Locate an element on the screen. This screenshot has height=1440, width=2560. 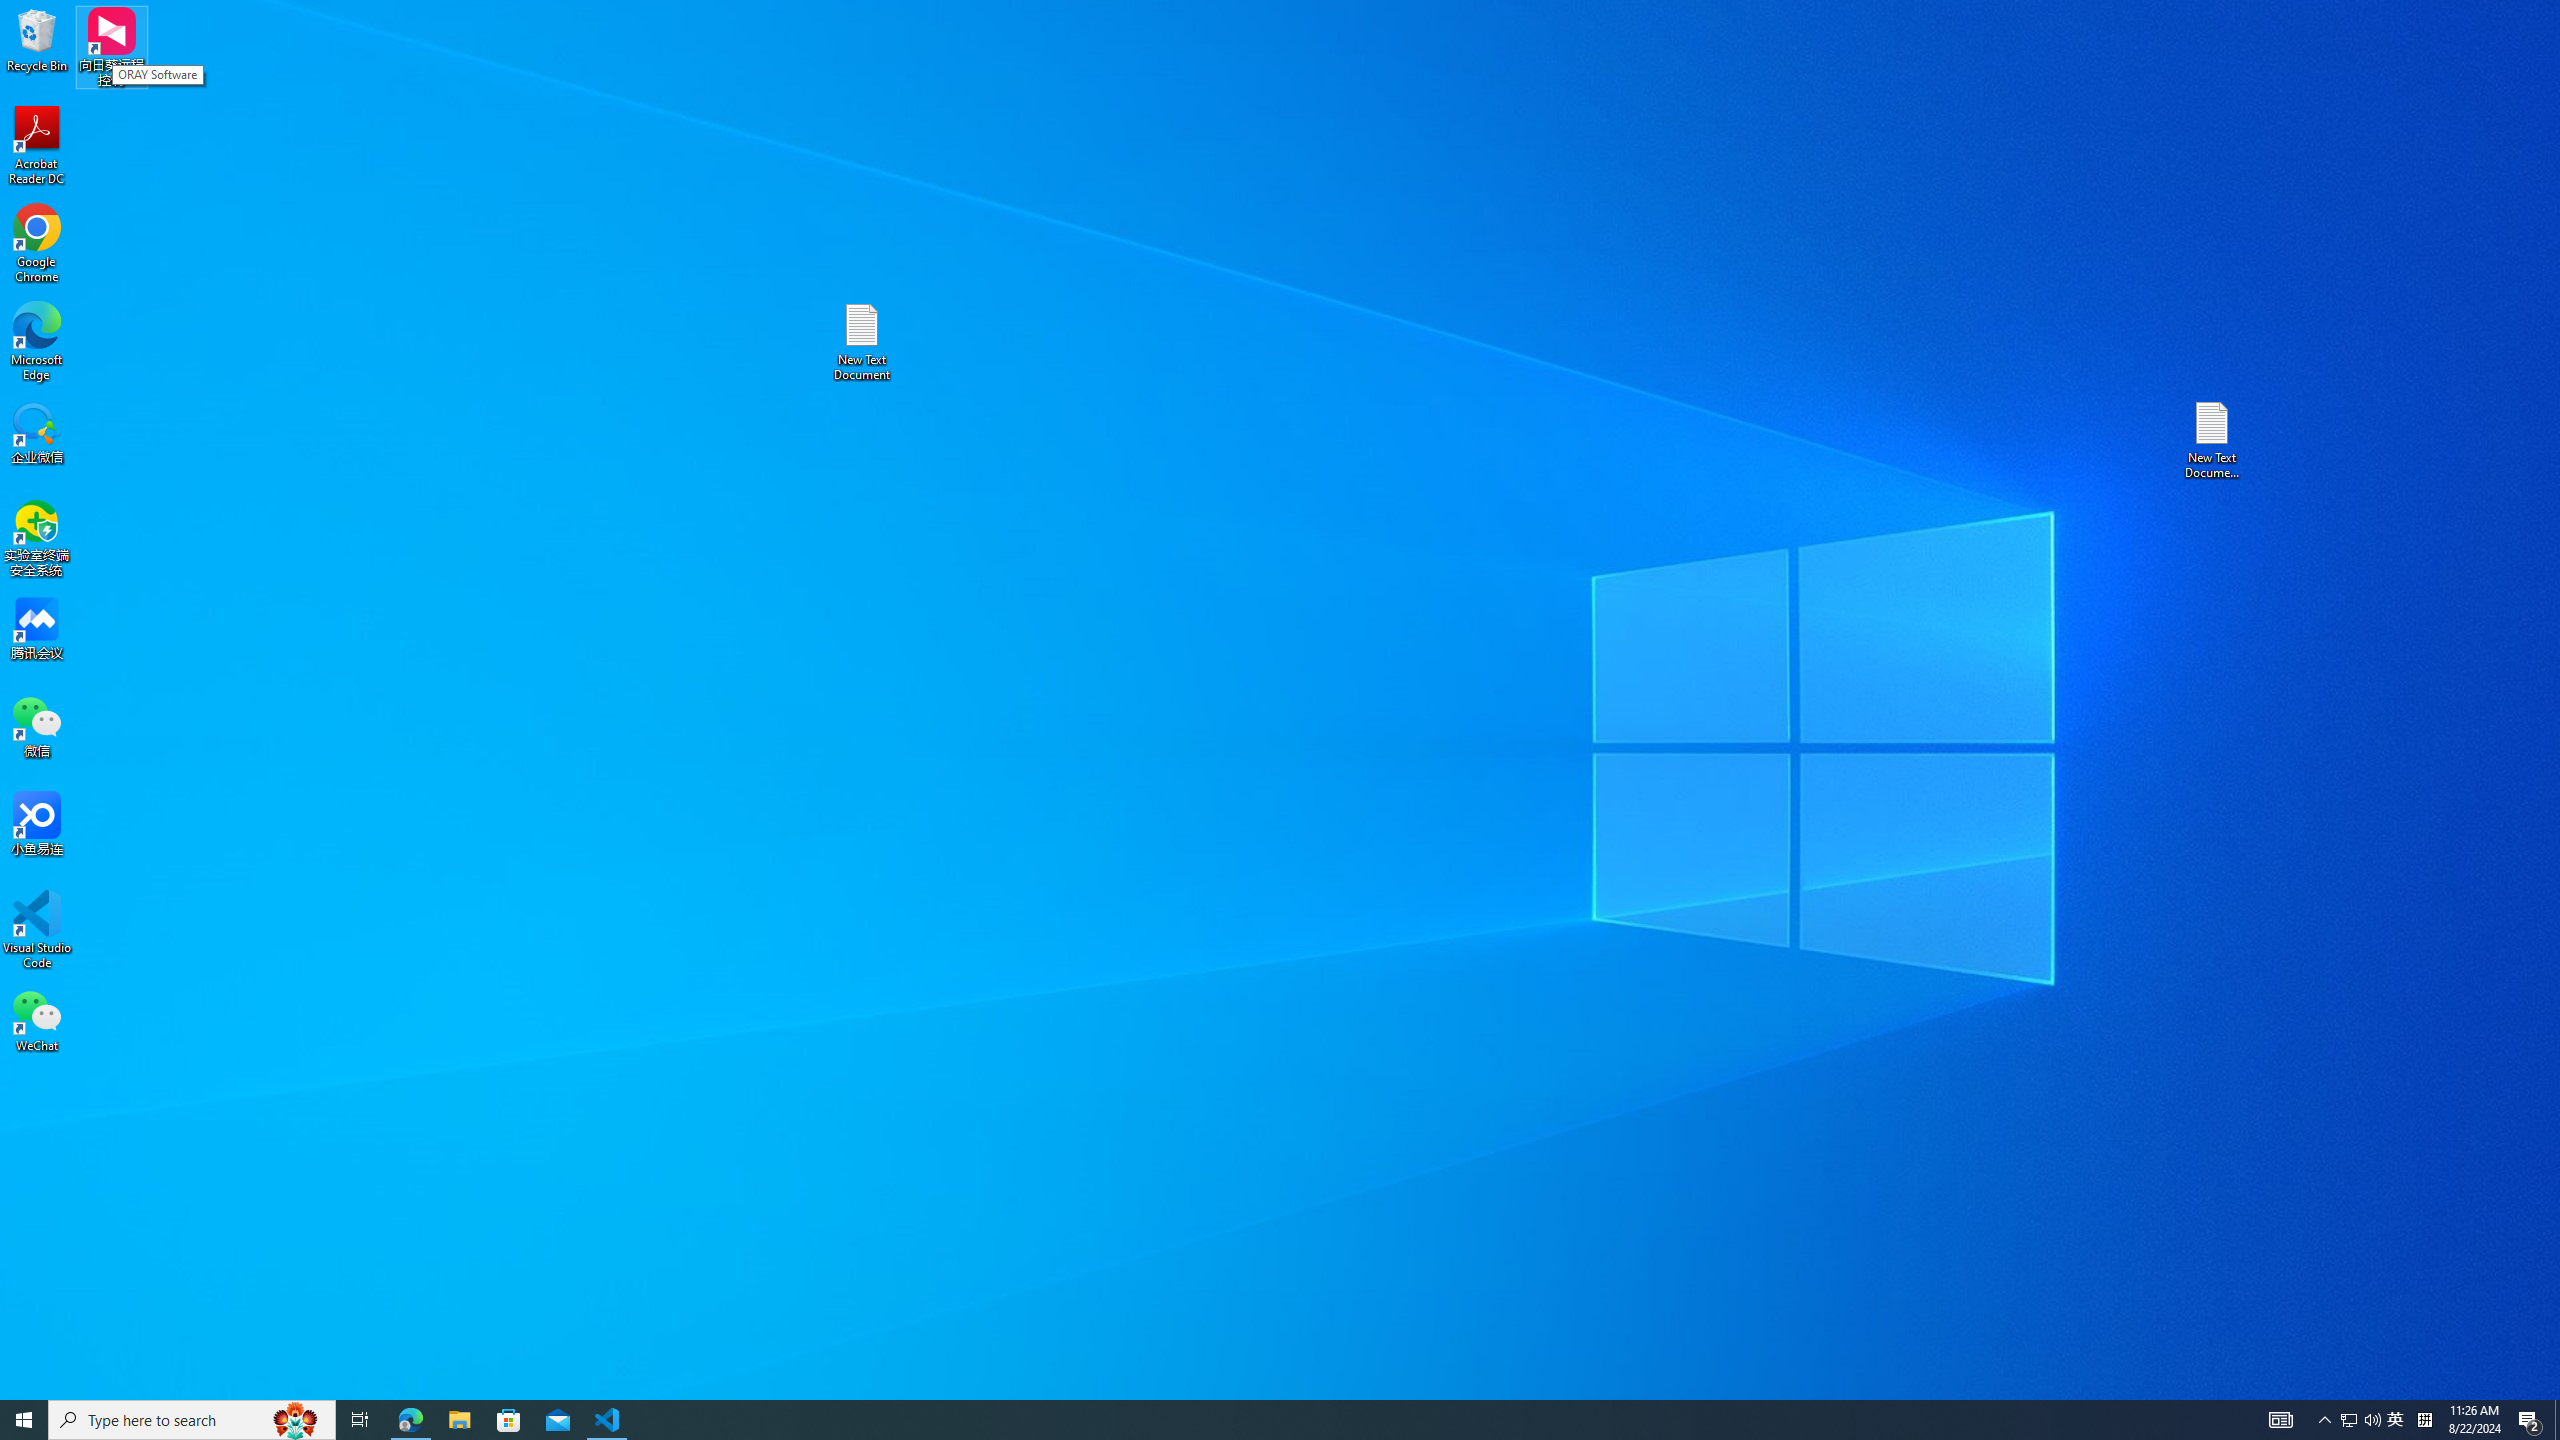
Notification Chevron is located at coordinates (2372, 1420).